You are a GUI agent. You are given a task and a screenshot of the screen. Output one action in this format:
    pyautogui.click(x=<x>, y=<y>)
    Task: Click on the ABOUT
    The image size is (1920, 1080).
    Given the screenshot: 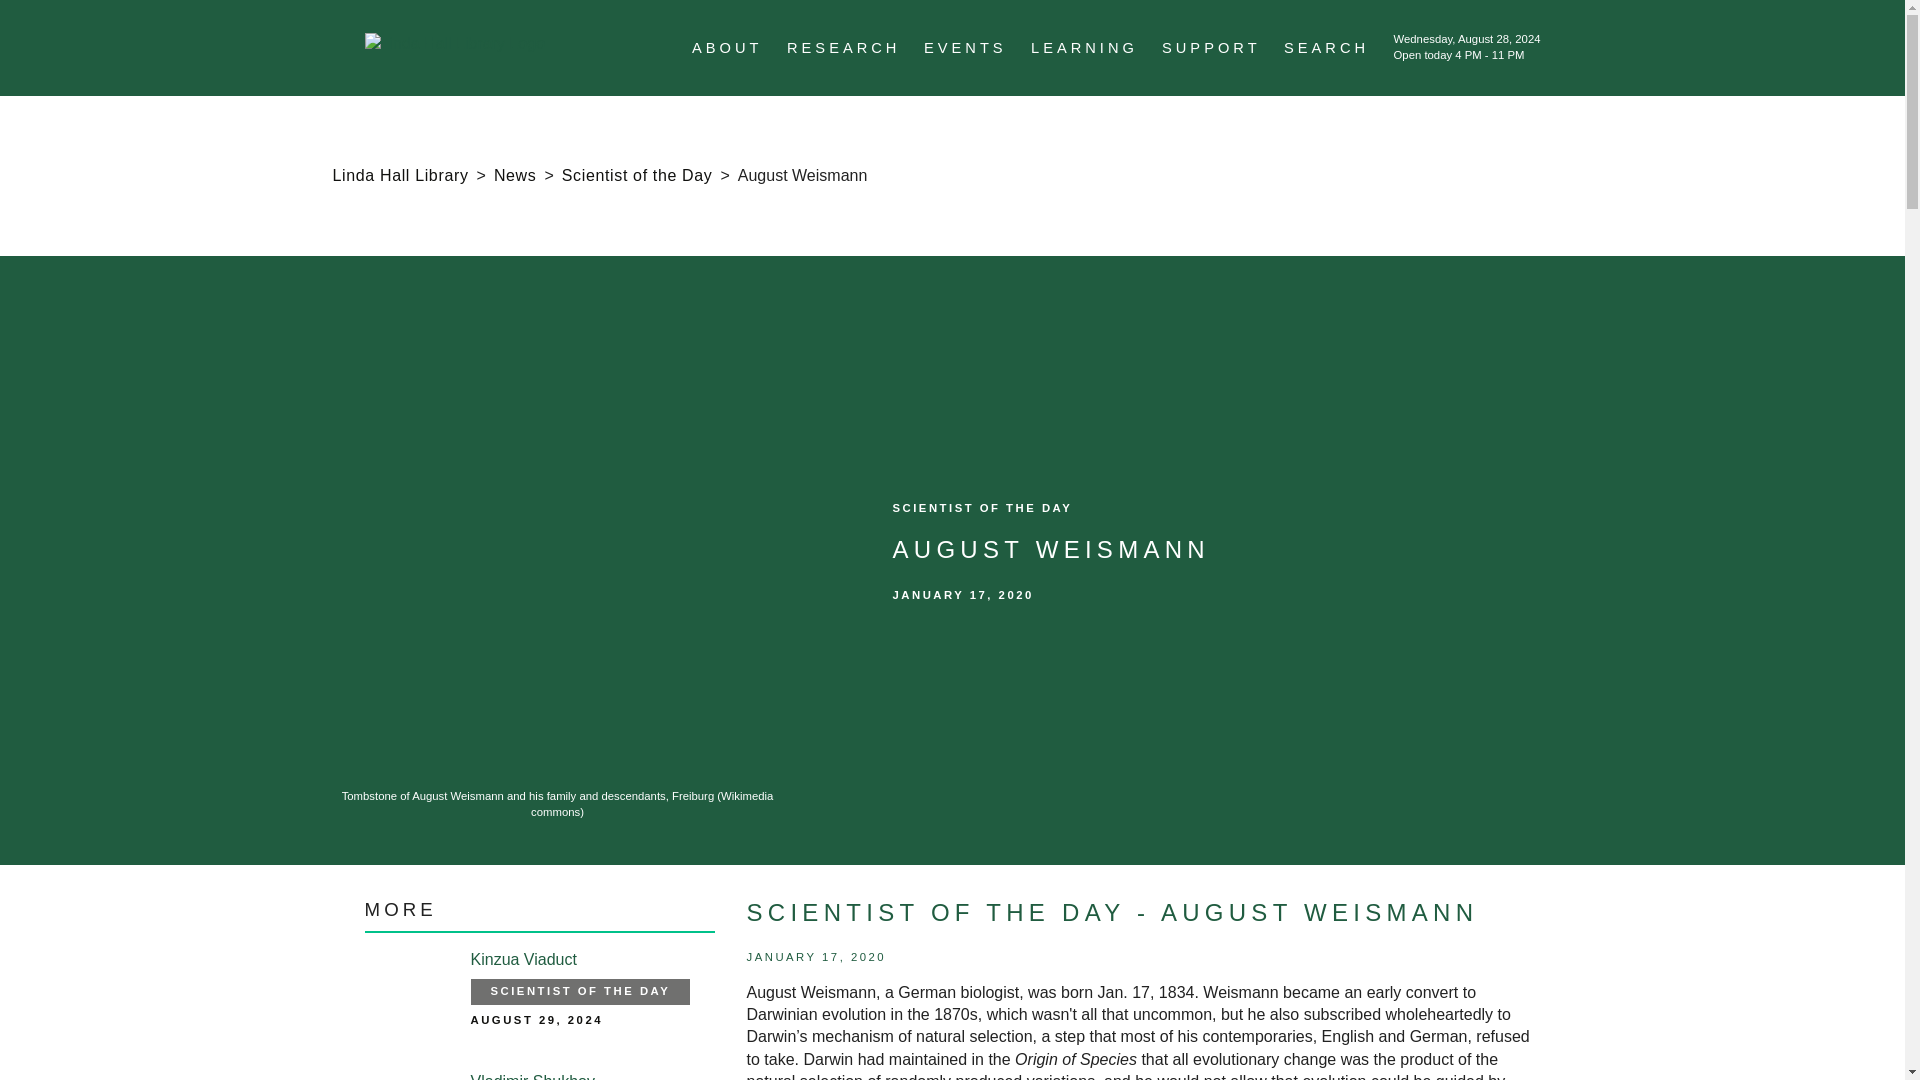 What is the action you would take?
    pyautogui.click(x=726, y=48)
    